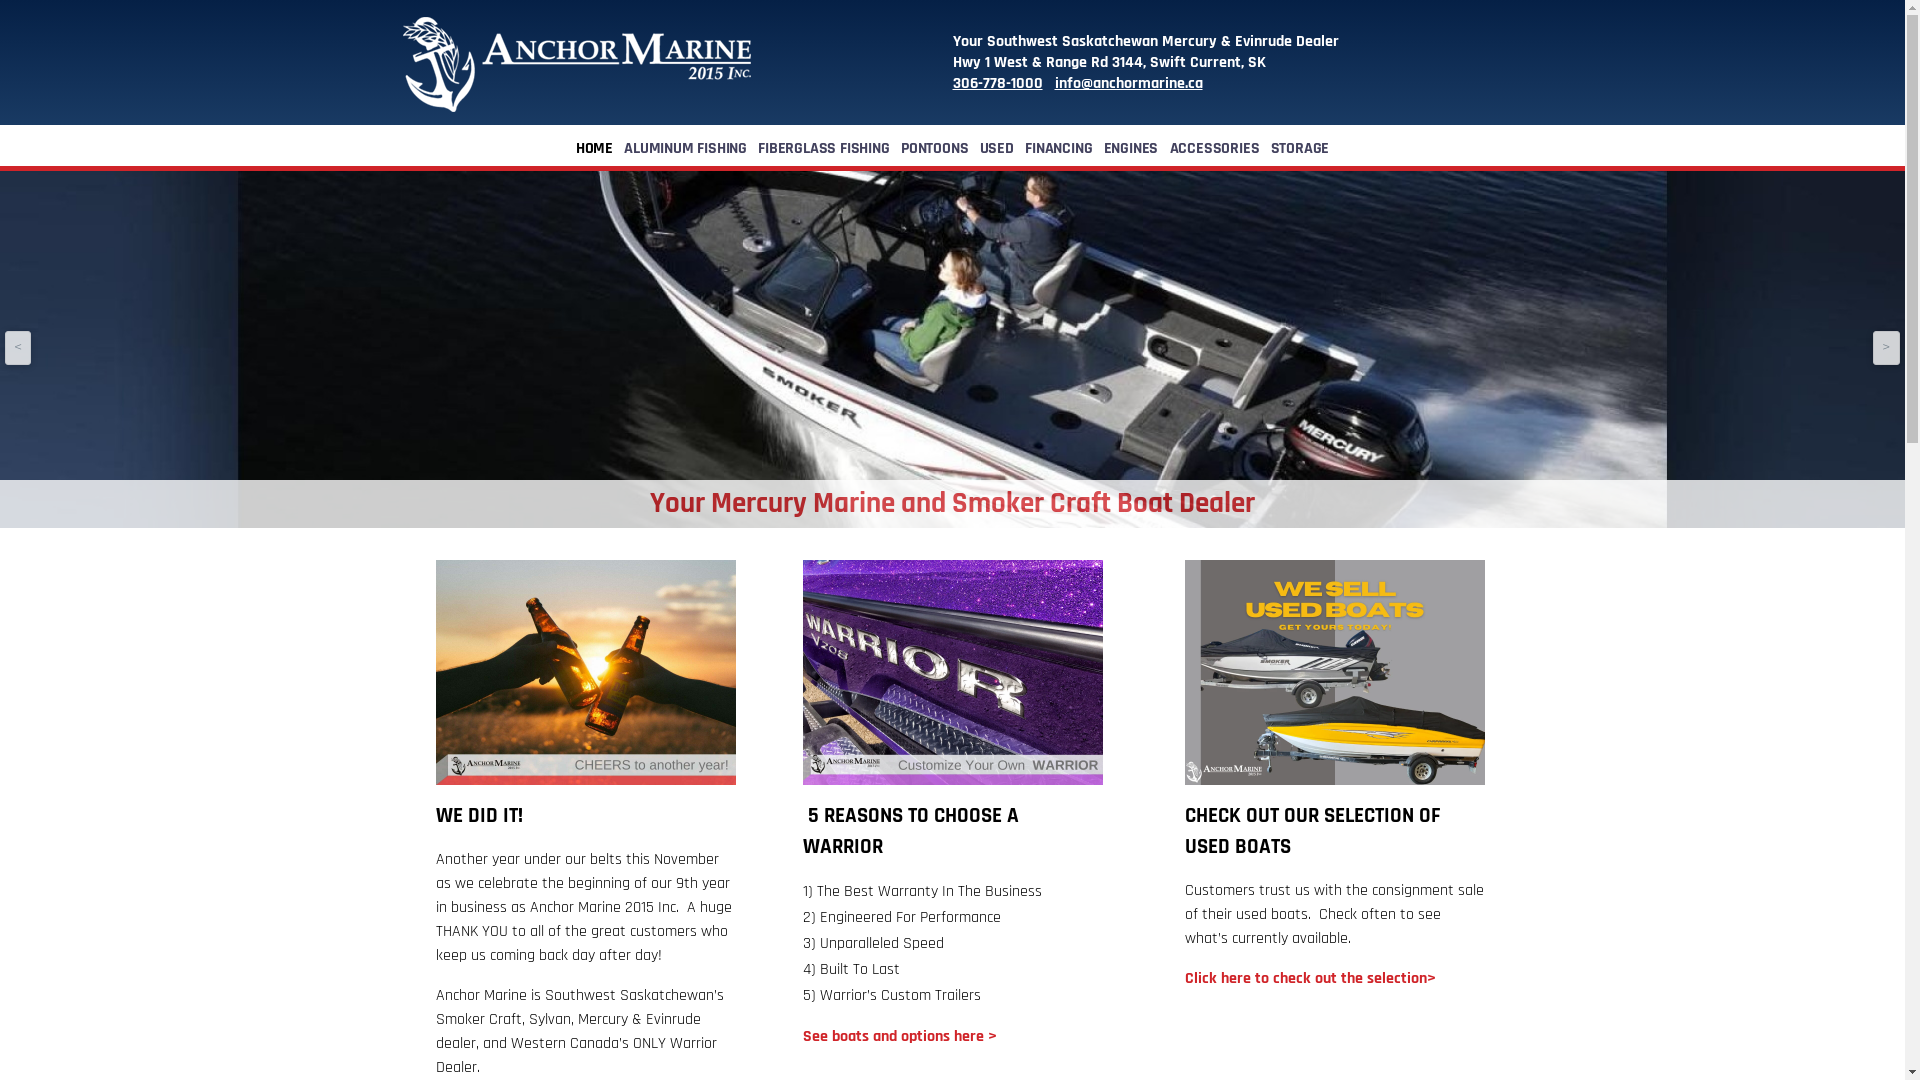 The image size is (1920, 1080). I want to click on FINANCING, so click(1060, 146).